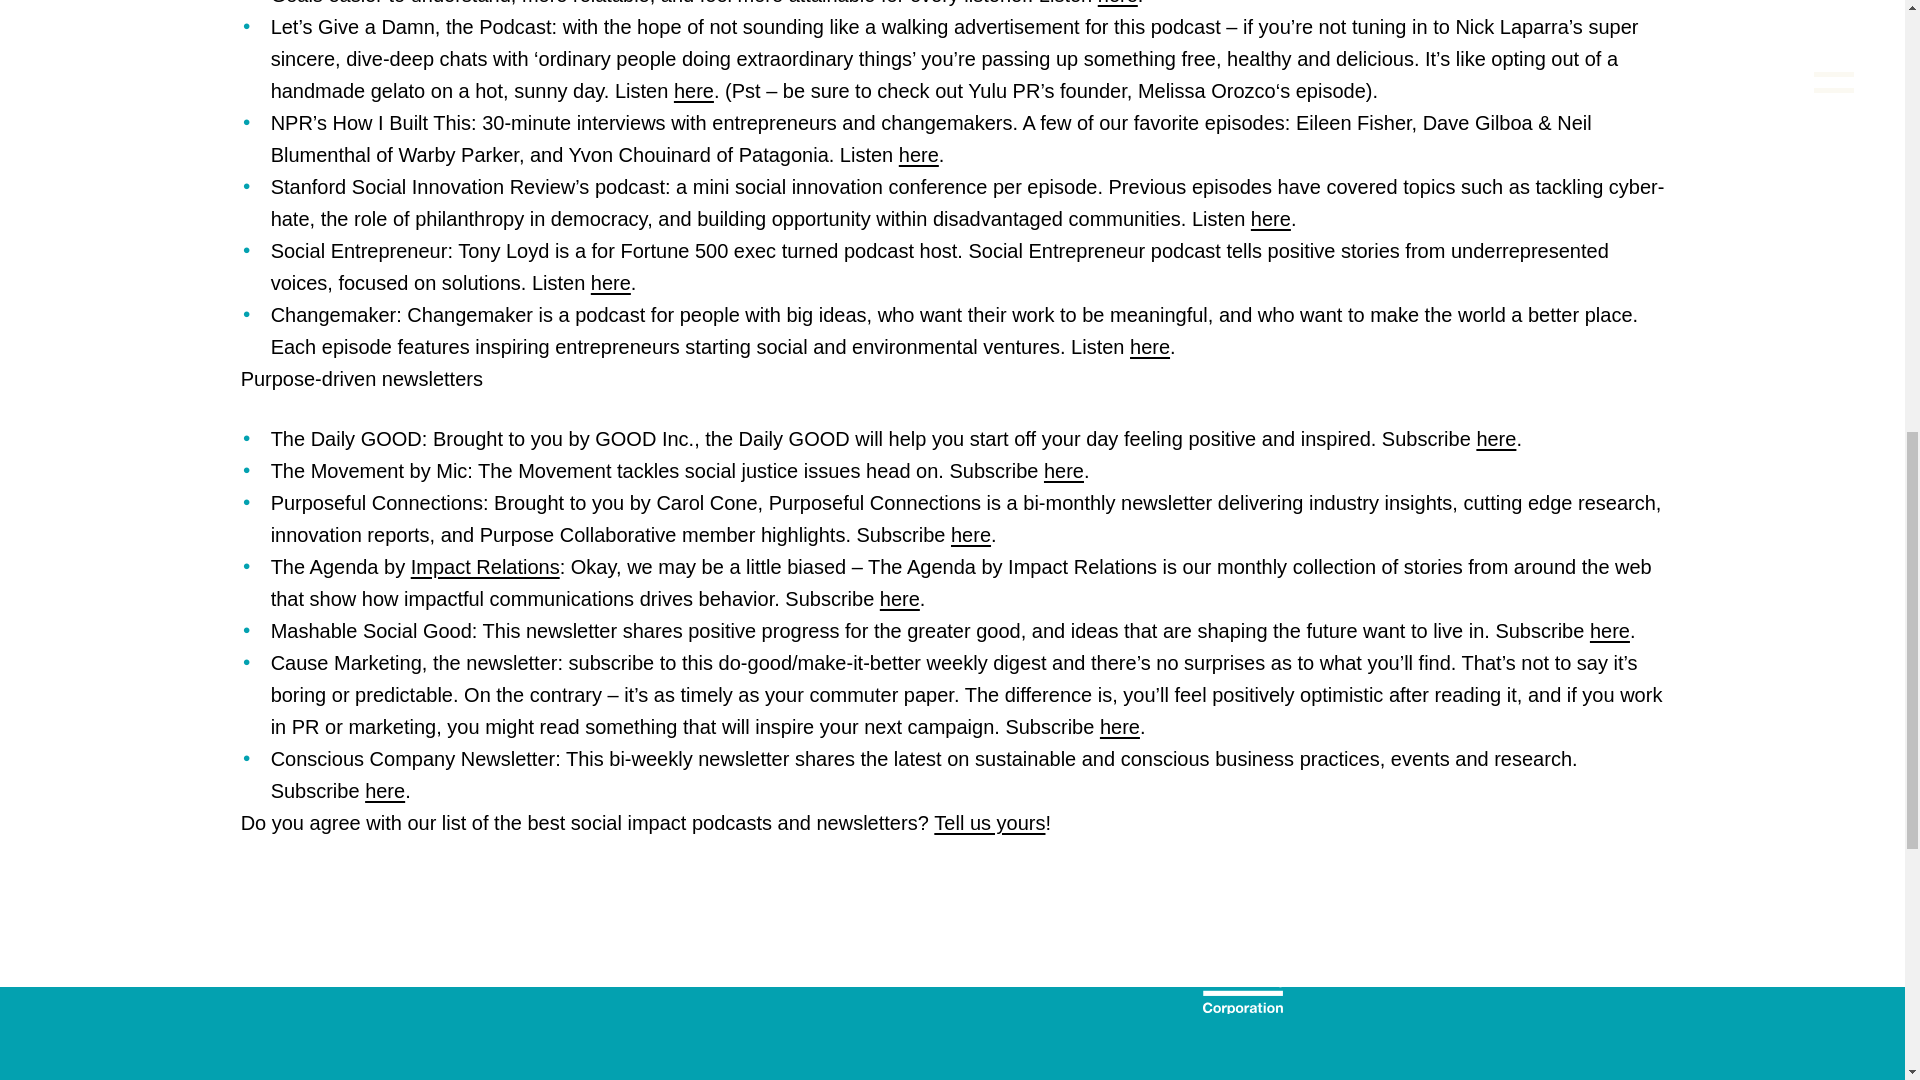 The image size is (1920, 1080). I want to click on here, so click(1496, 438).